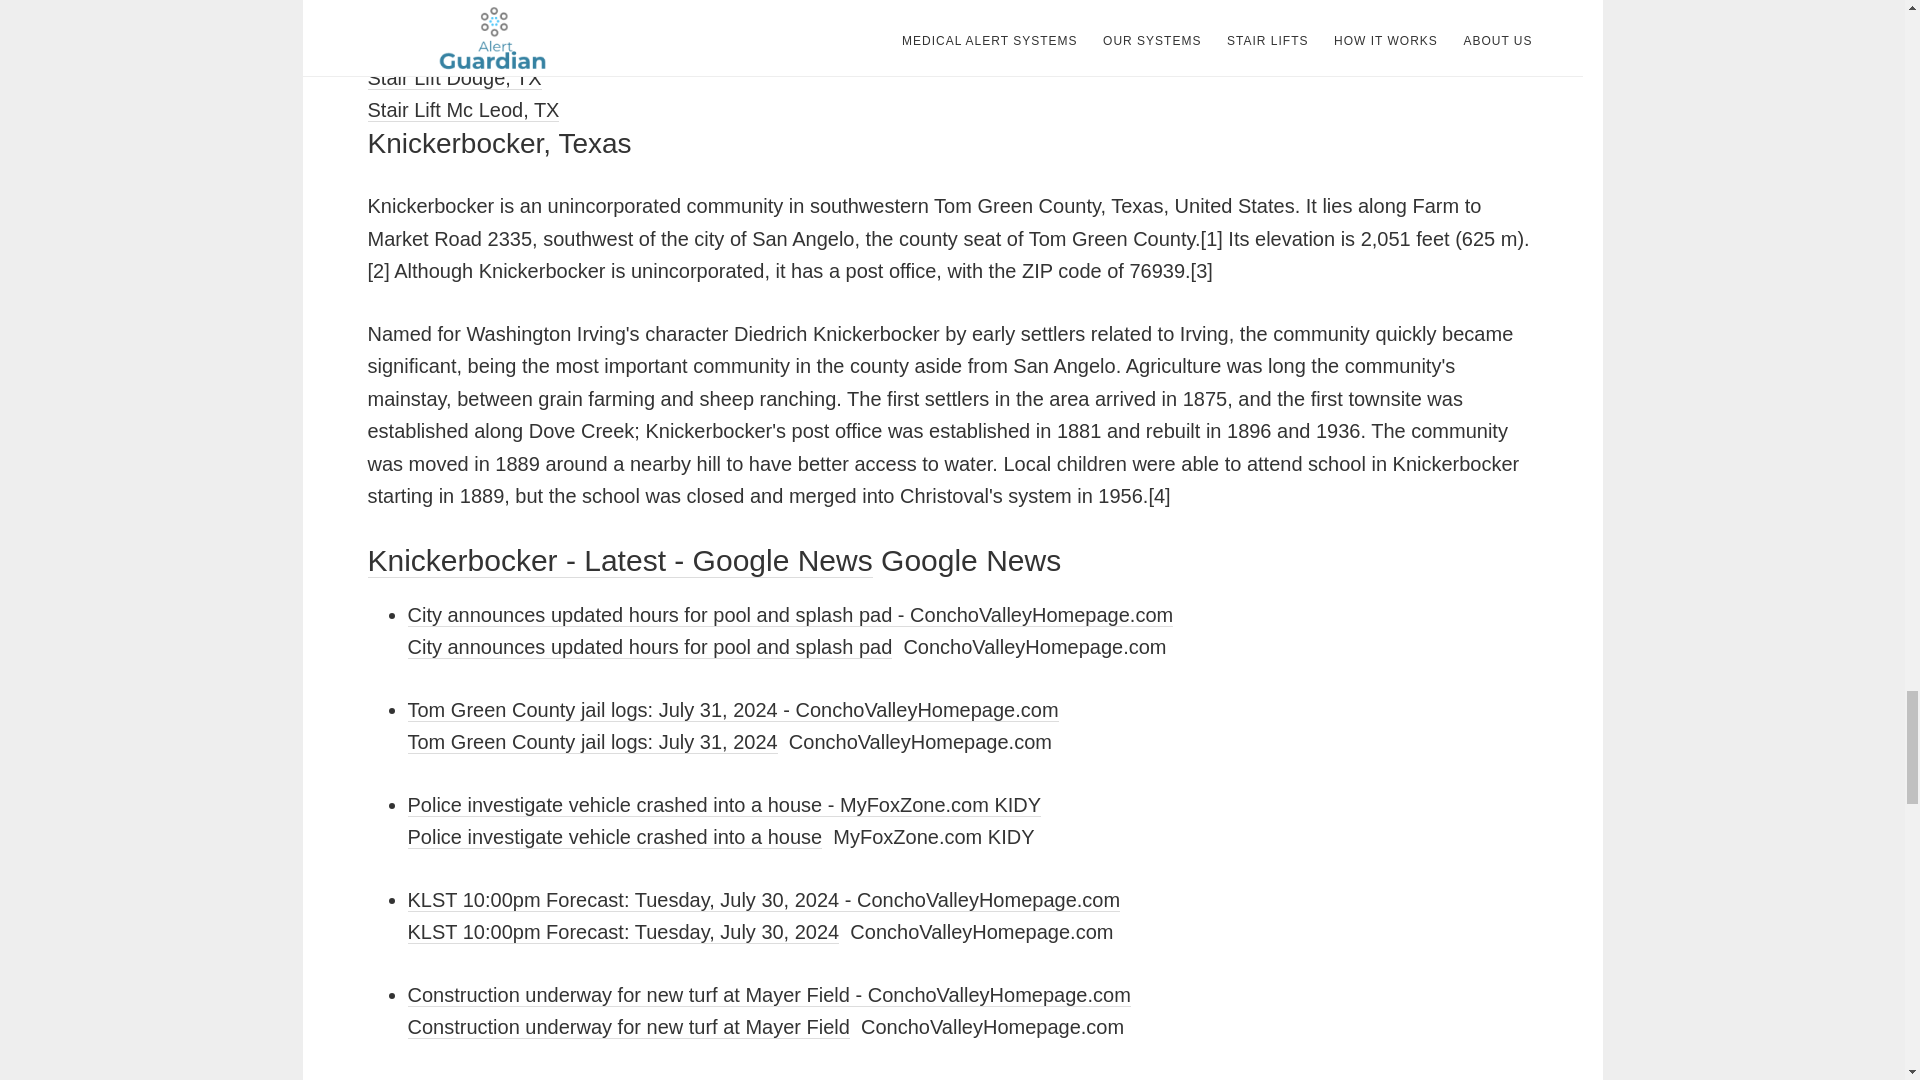 The width and height of the screenshot is (1920, 1080). I want to click on Stair Lift Dodge, TX, so click(454, 78).